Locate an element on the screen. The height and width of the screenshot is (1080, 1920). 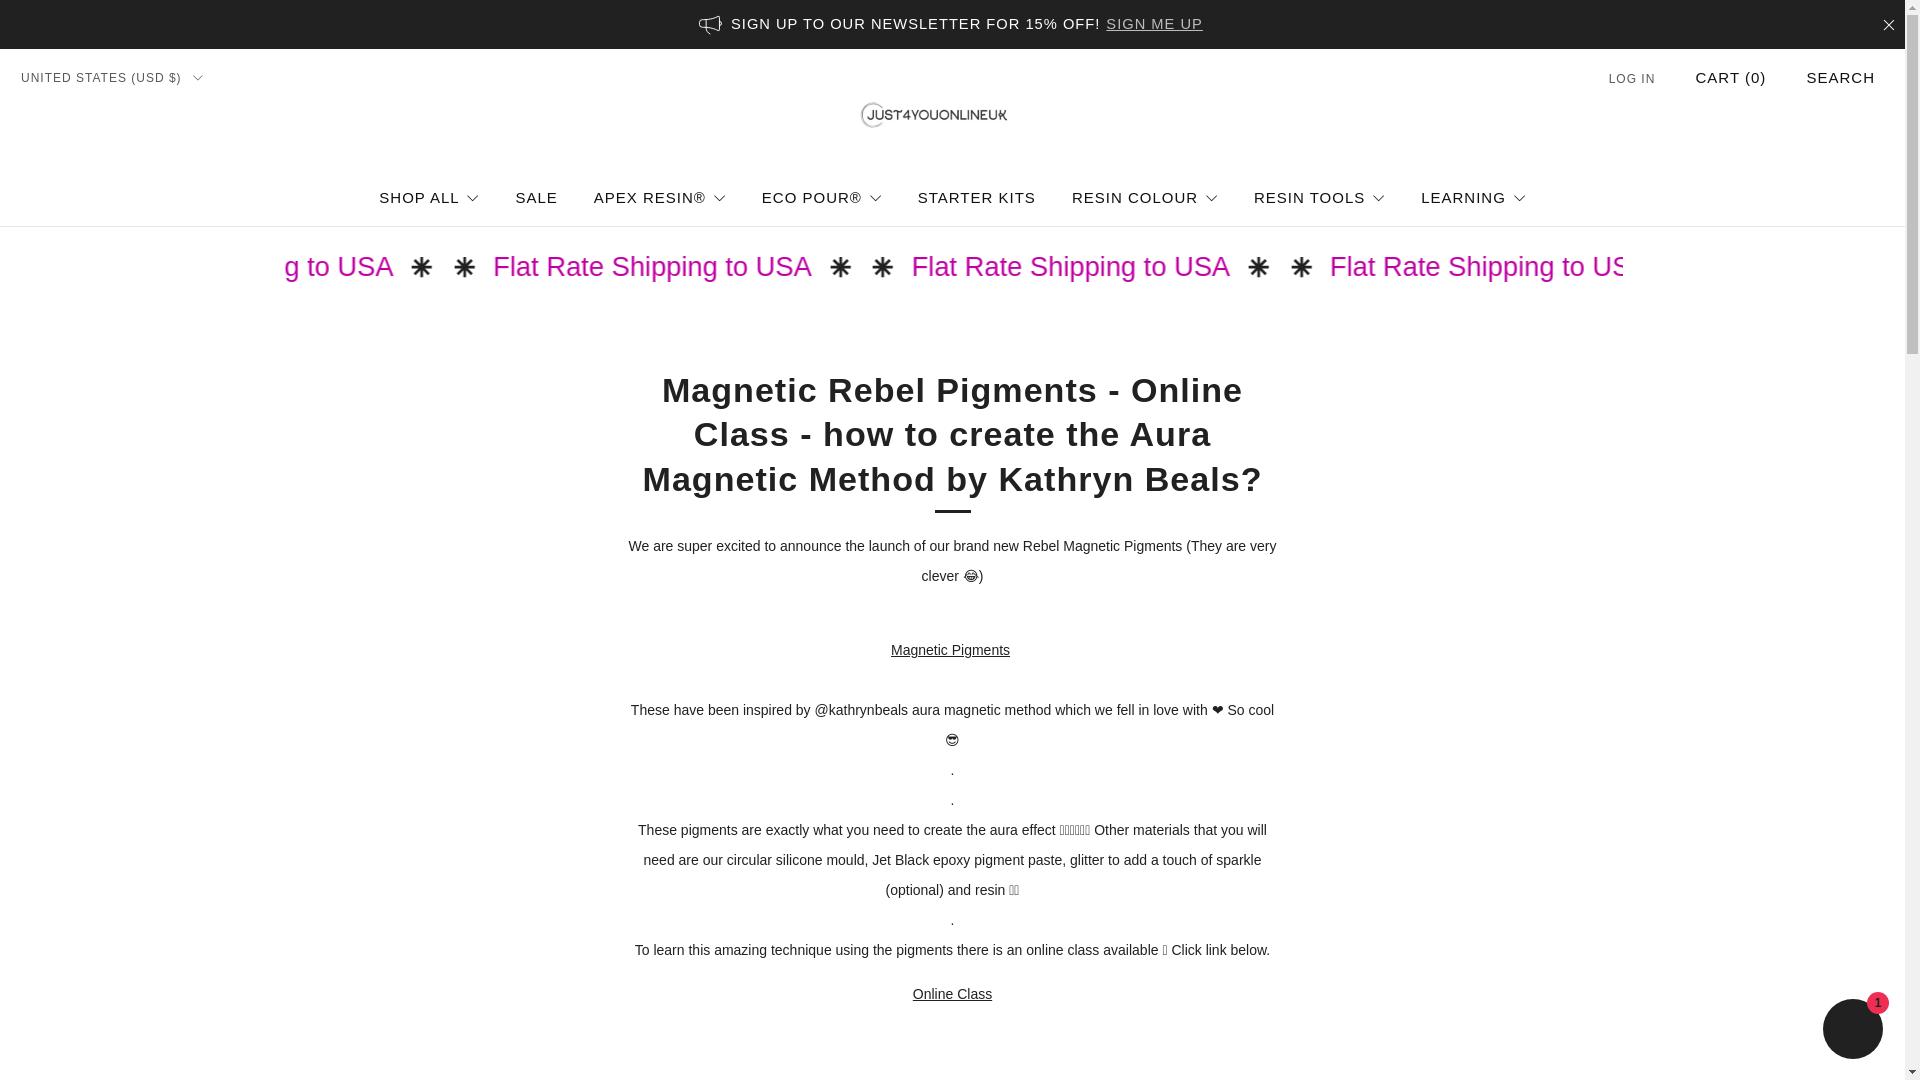
Flat Rate Shipping to USA is located at coordinates (397, 267).